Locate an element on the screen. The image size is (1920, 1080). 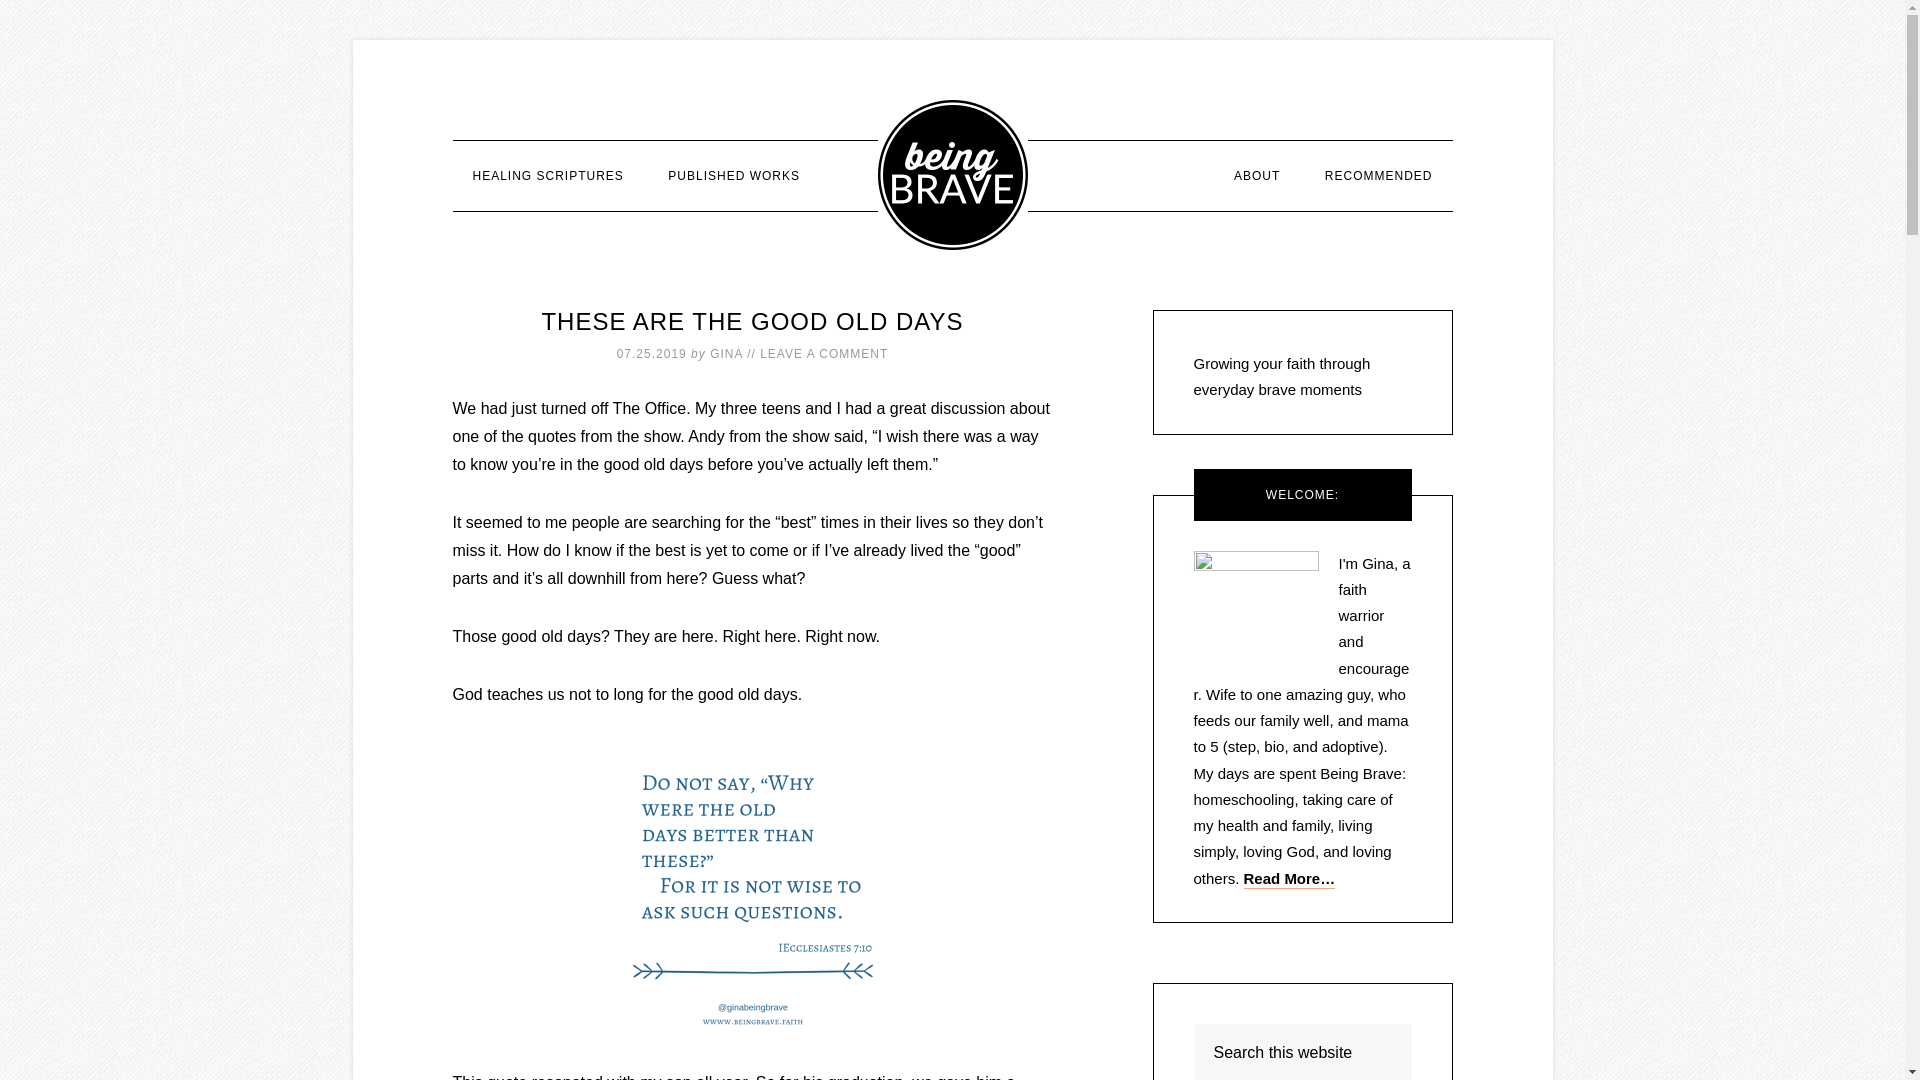
BEING BRAVE is located at coordinates (952, 174).